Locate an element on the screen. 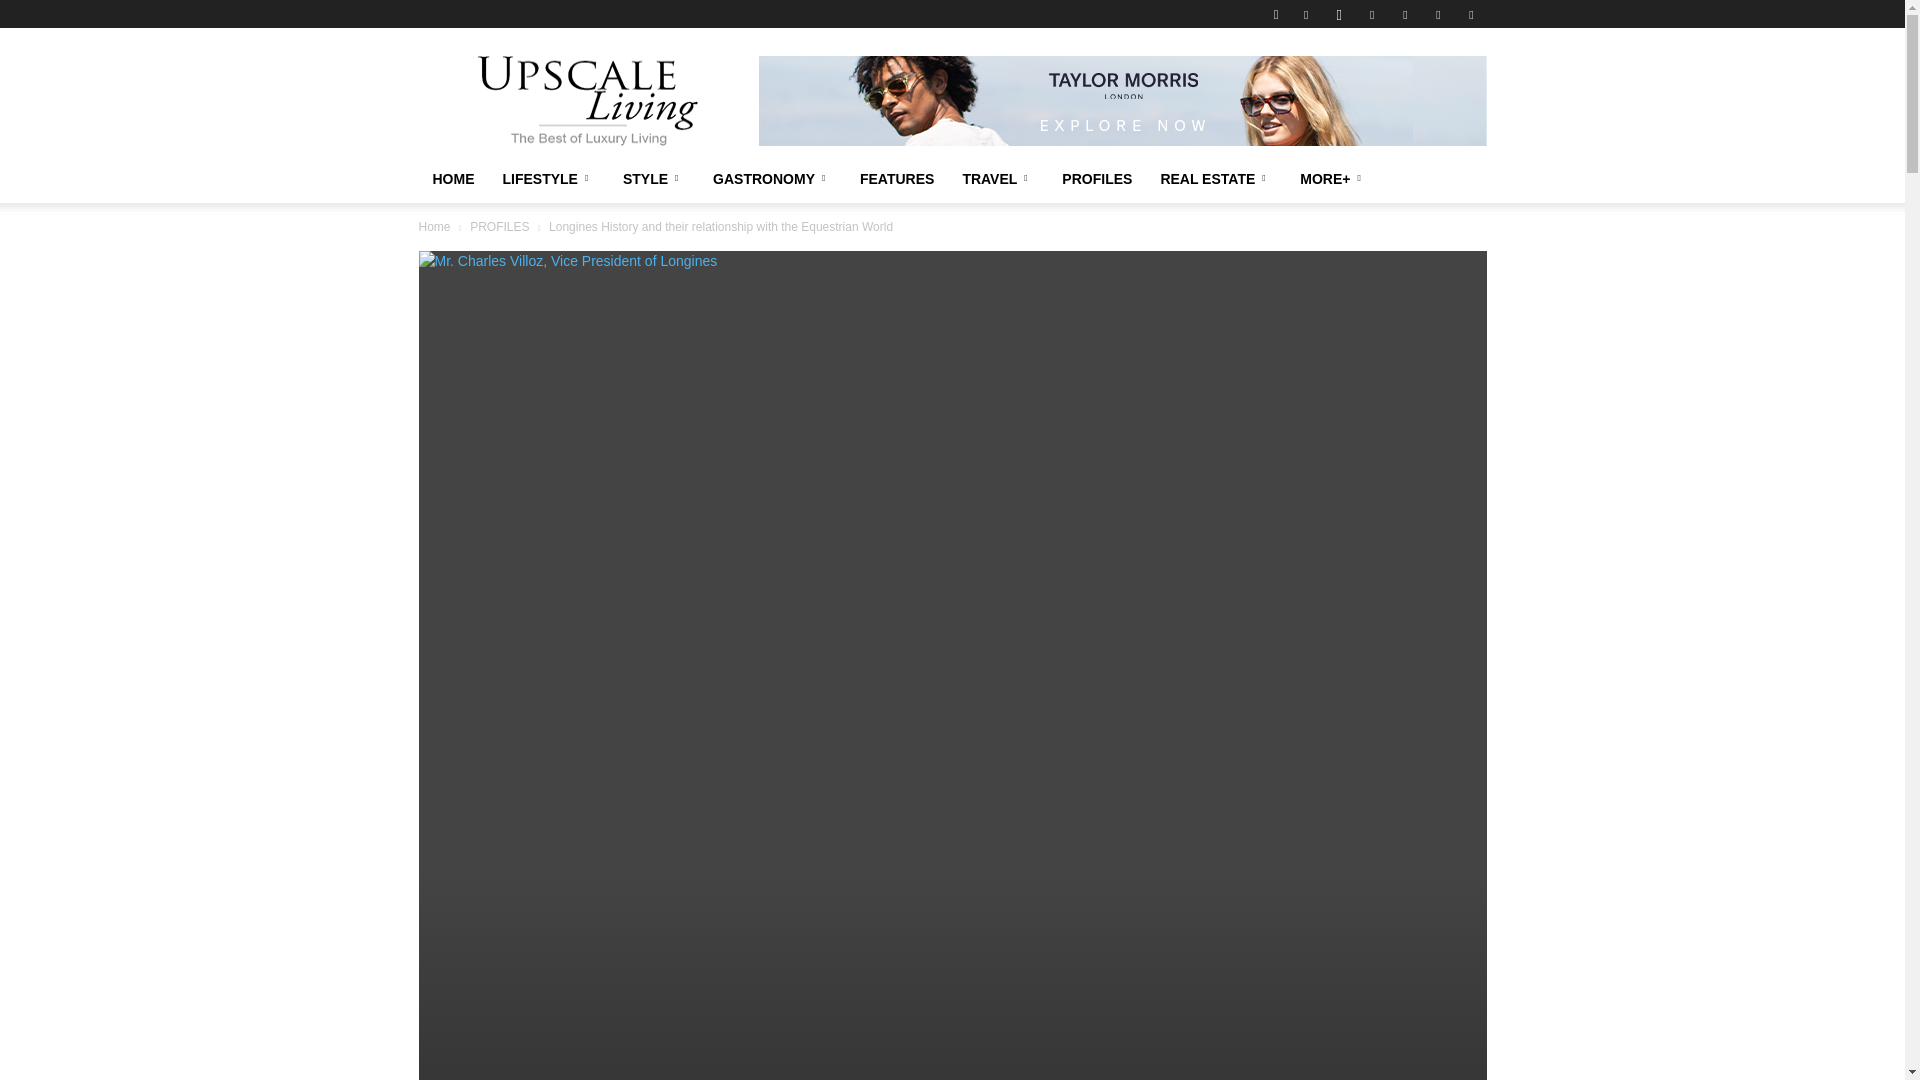  Linkedin is located at coordinates (1372, 14).